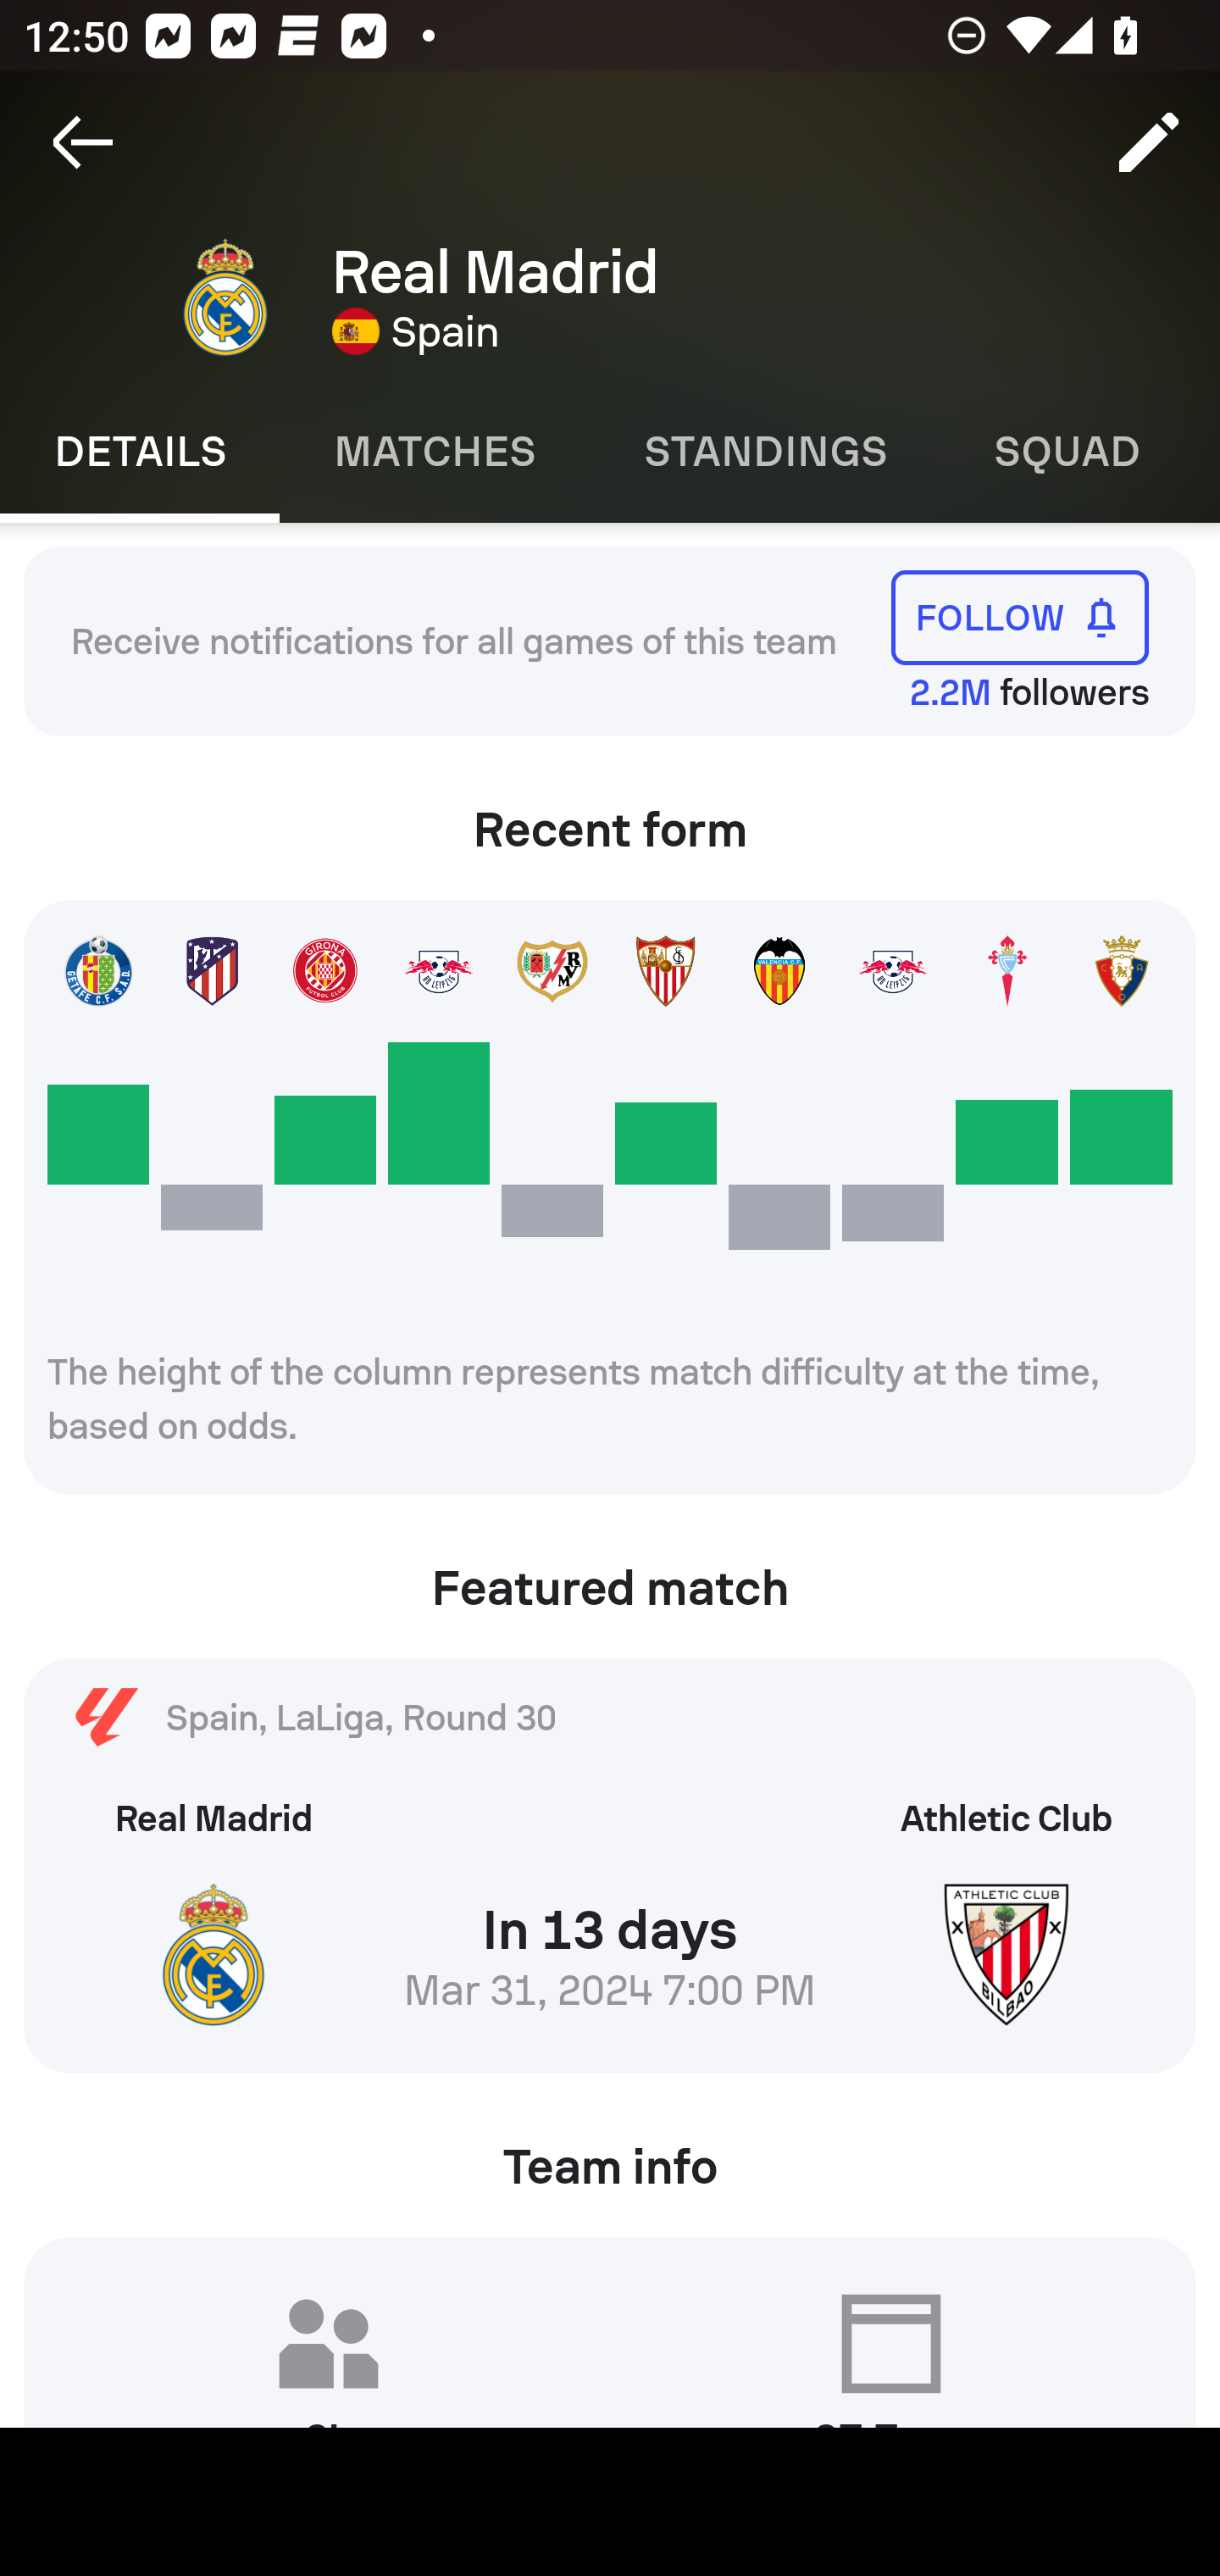 The image size is (1220, 2576). Describe the element at coordinates (1067, 452) in the screenshot. I see `Squad SQUAD` at that location.